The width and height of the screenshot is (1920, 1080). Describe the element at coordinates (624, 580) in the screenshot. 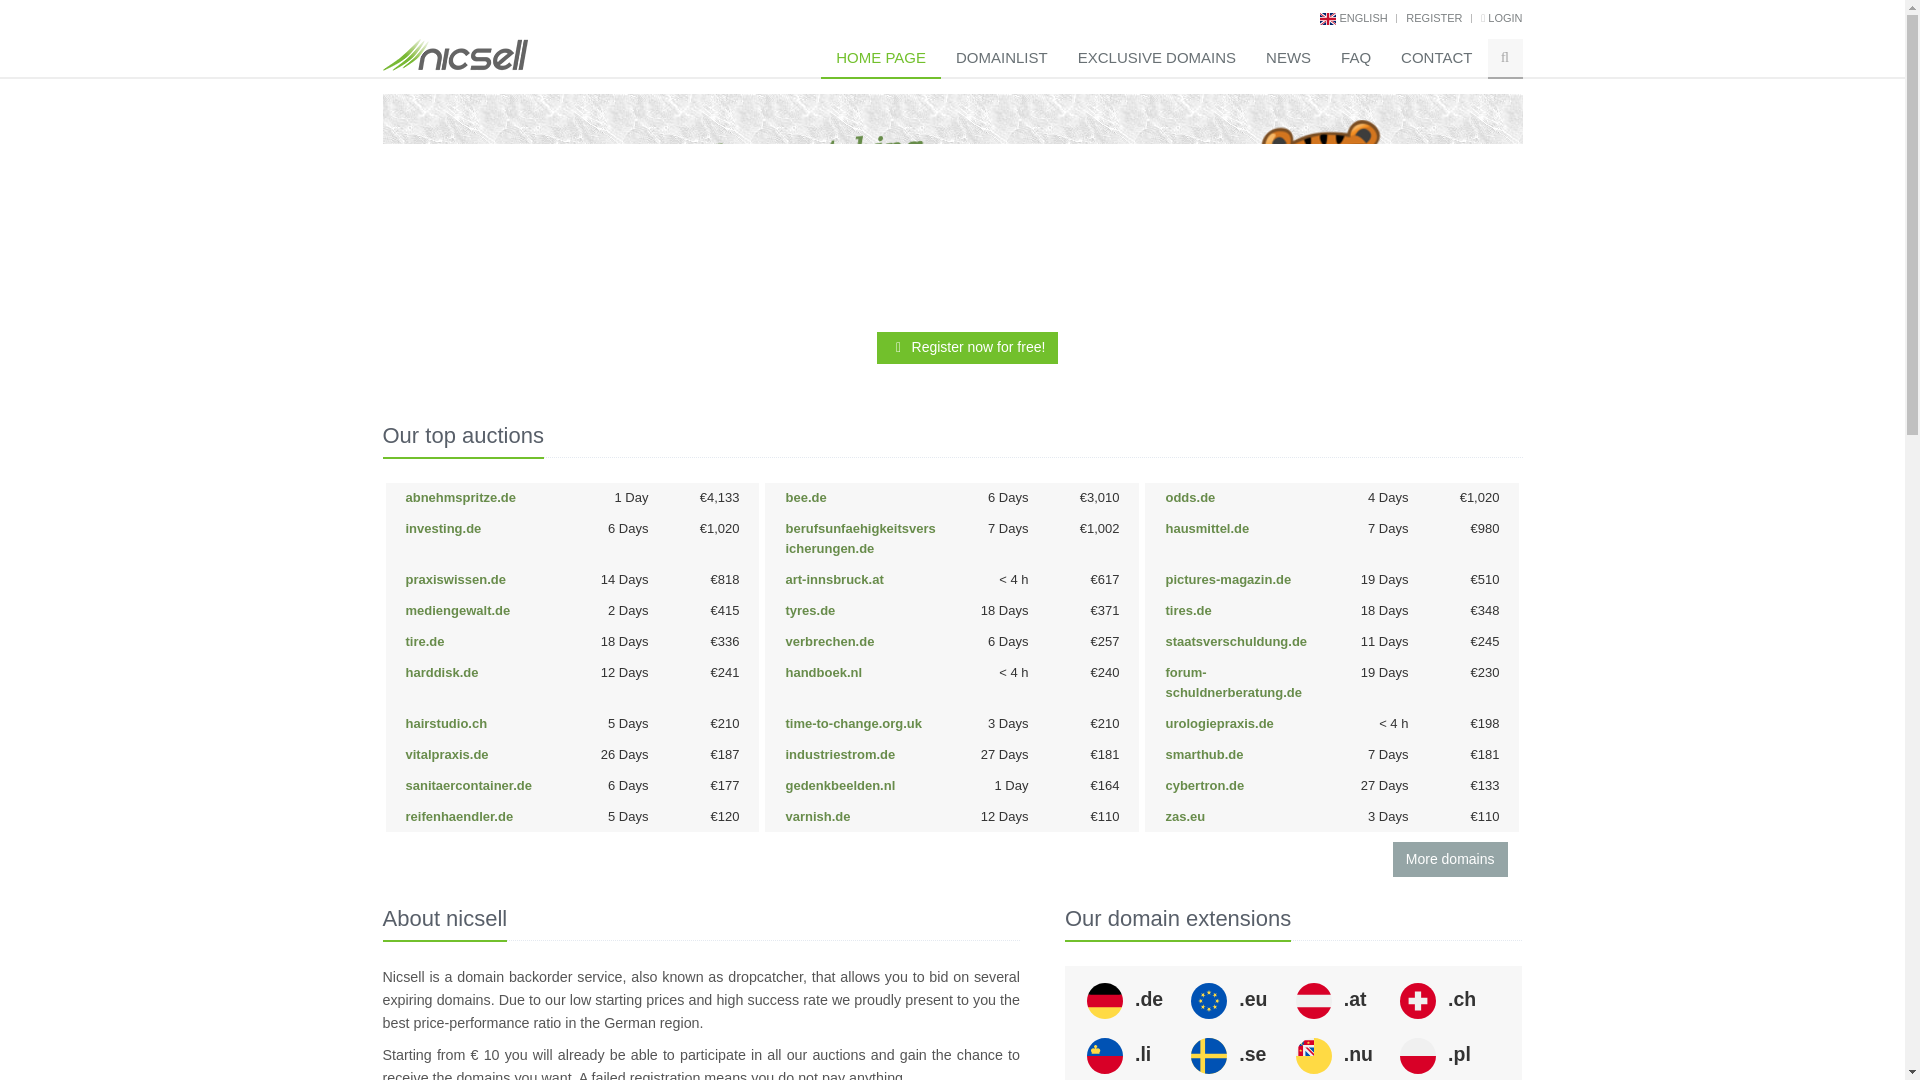

I see `End of auction: Aug 26, 2024 8:00 PM o'clock` at that location.